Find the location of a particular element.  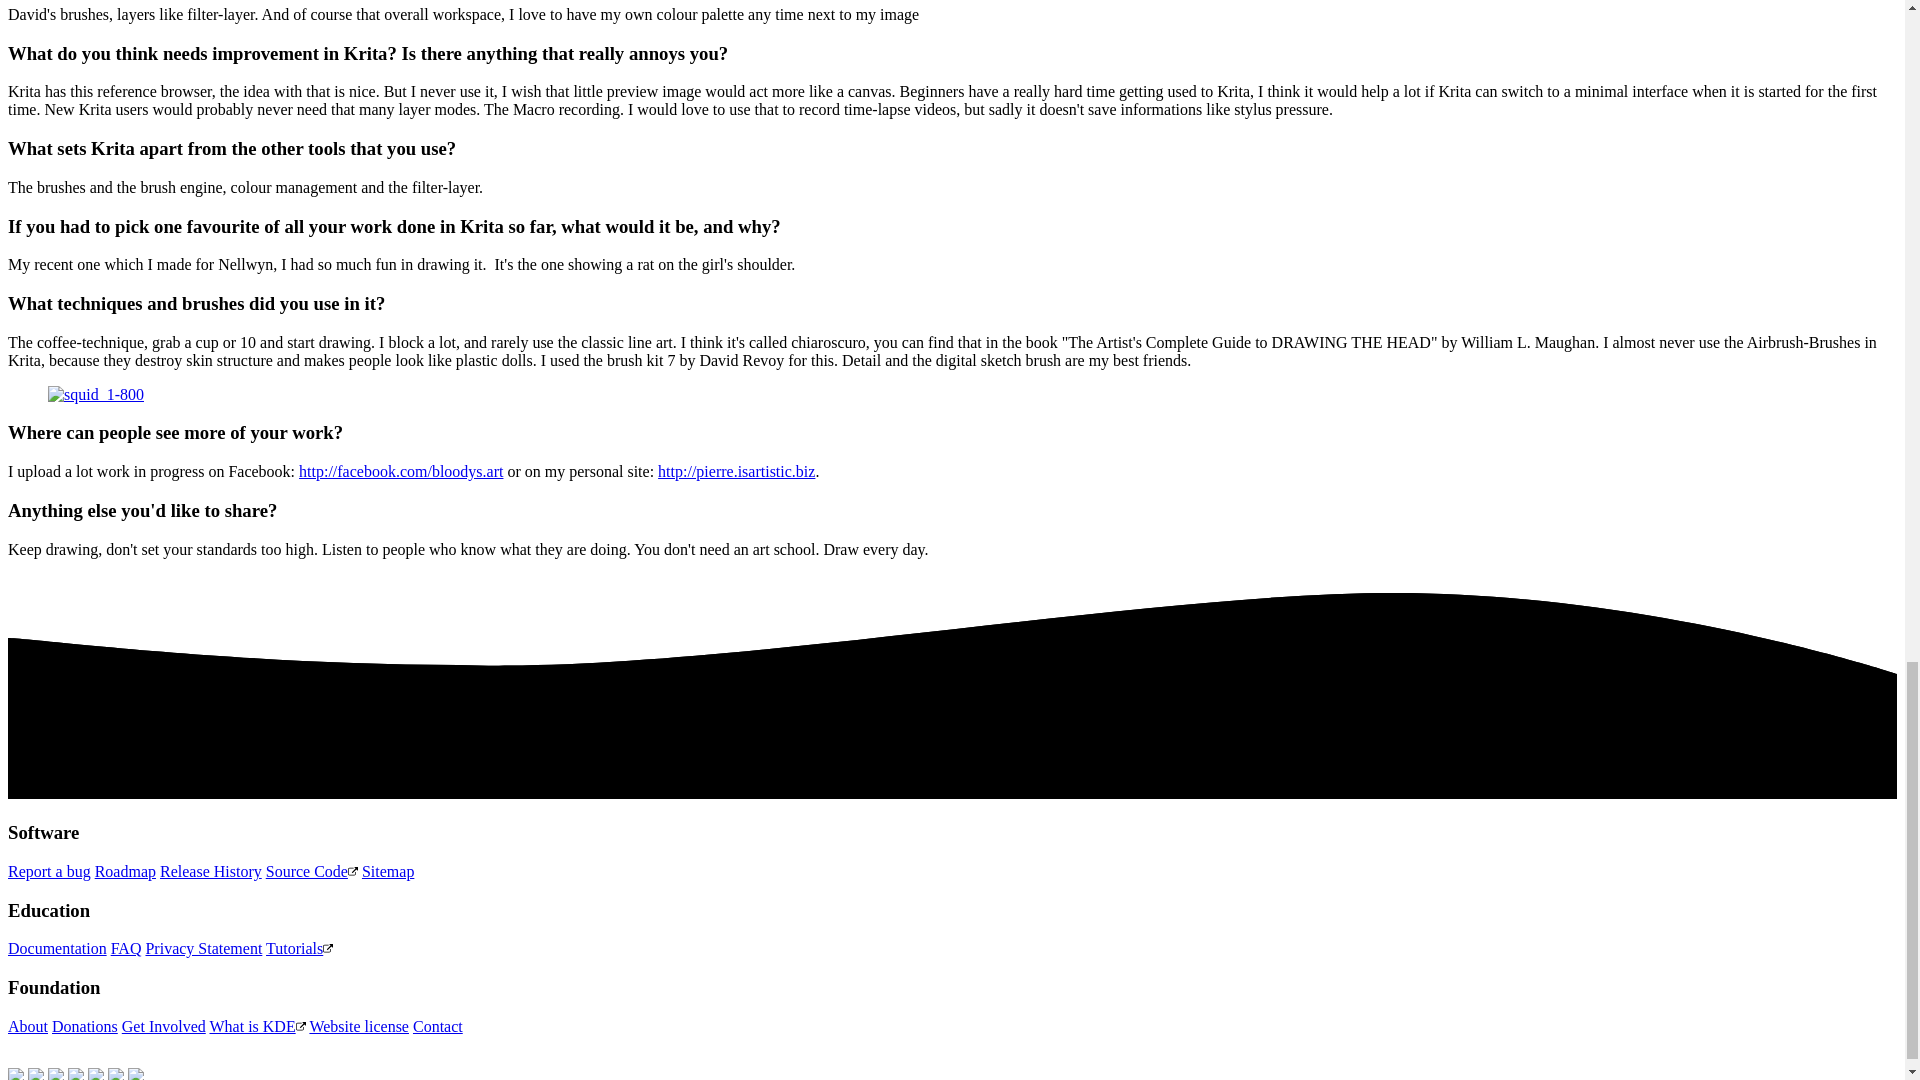

Source Code is located at coordinates (312, 871).